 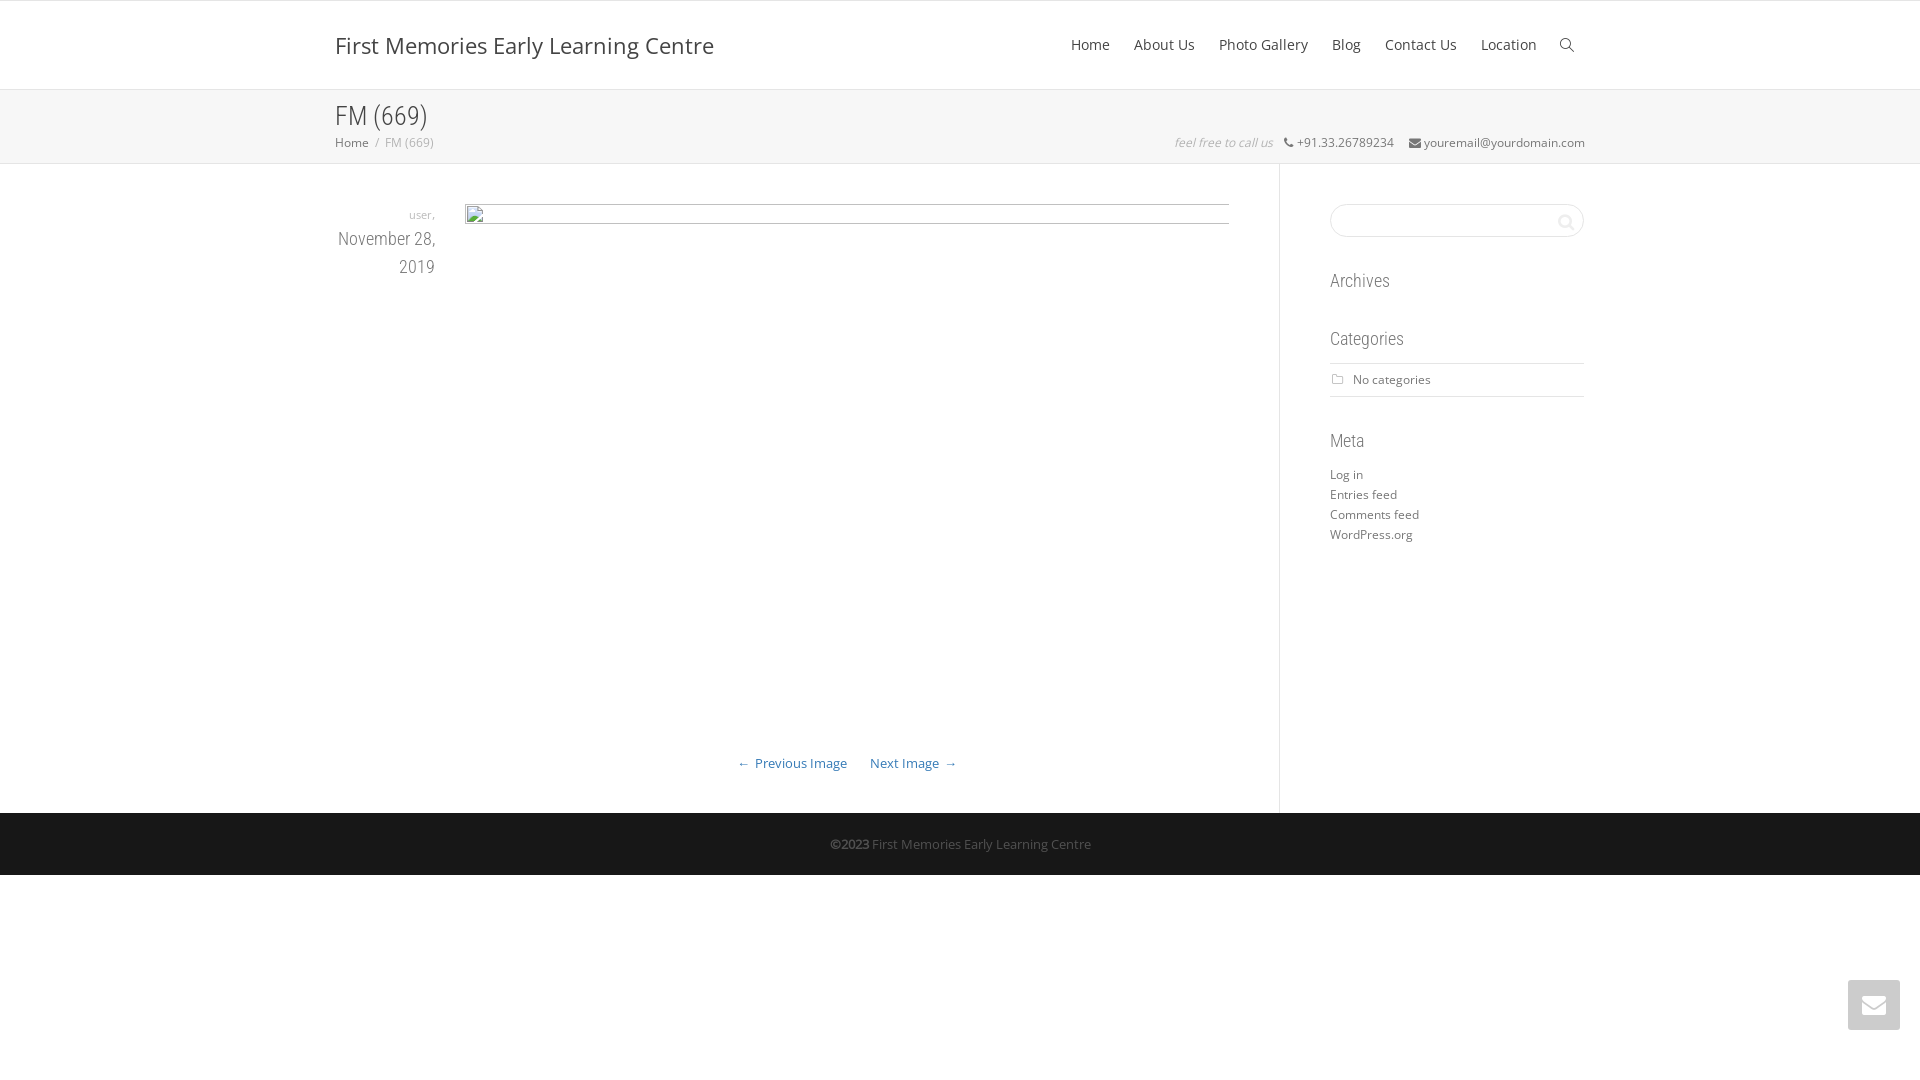 I want to click on WordPress.org, so click(x=1372, y=534).